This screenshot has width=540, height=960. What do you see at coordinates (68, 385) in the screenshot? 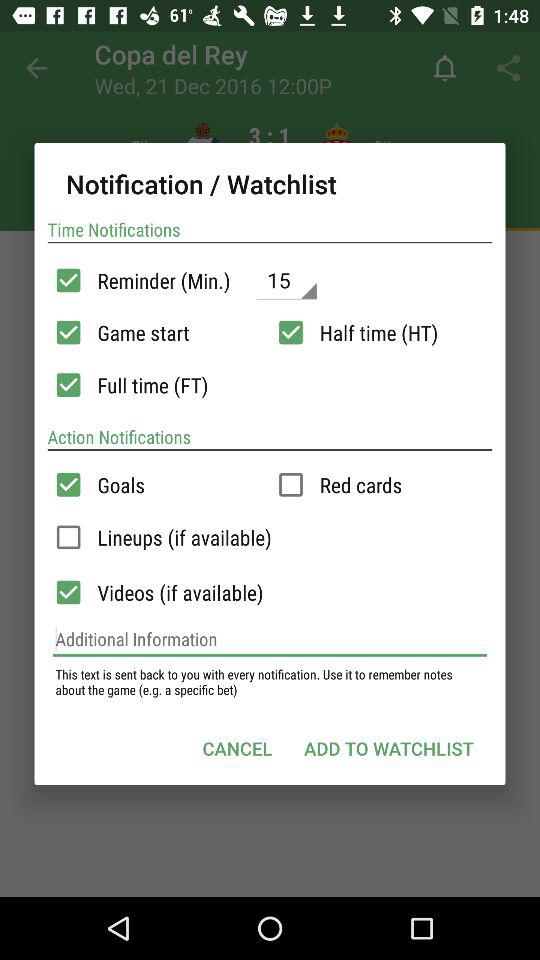
I see `notiication option box` at bounding box center [68, 385].